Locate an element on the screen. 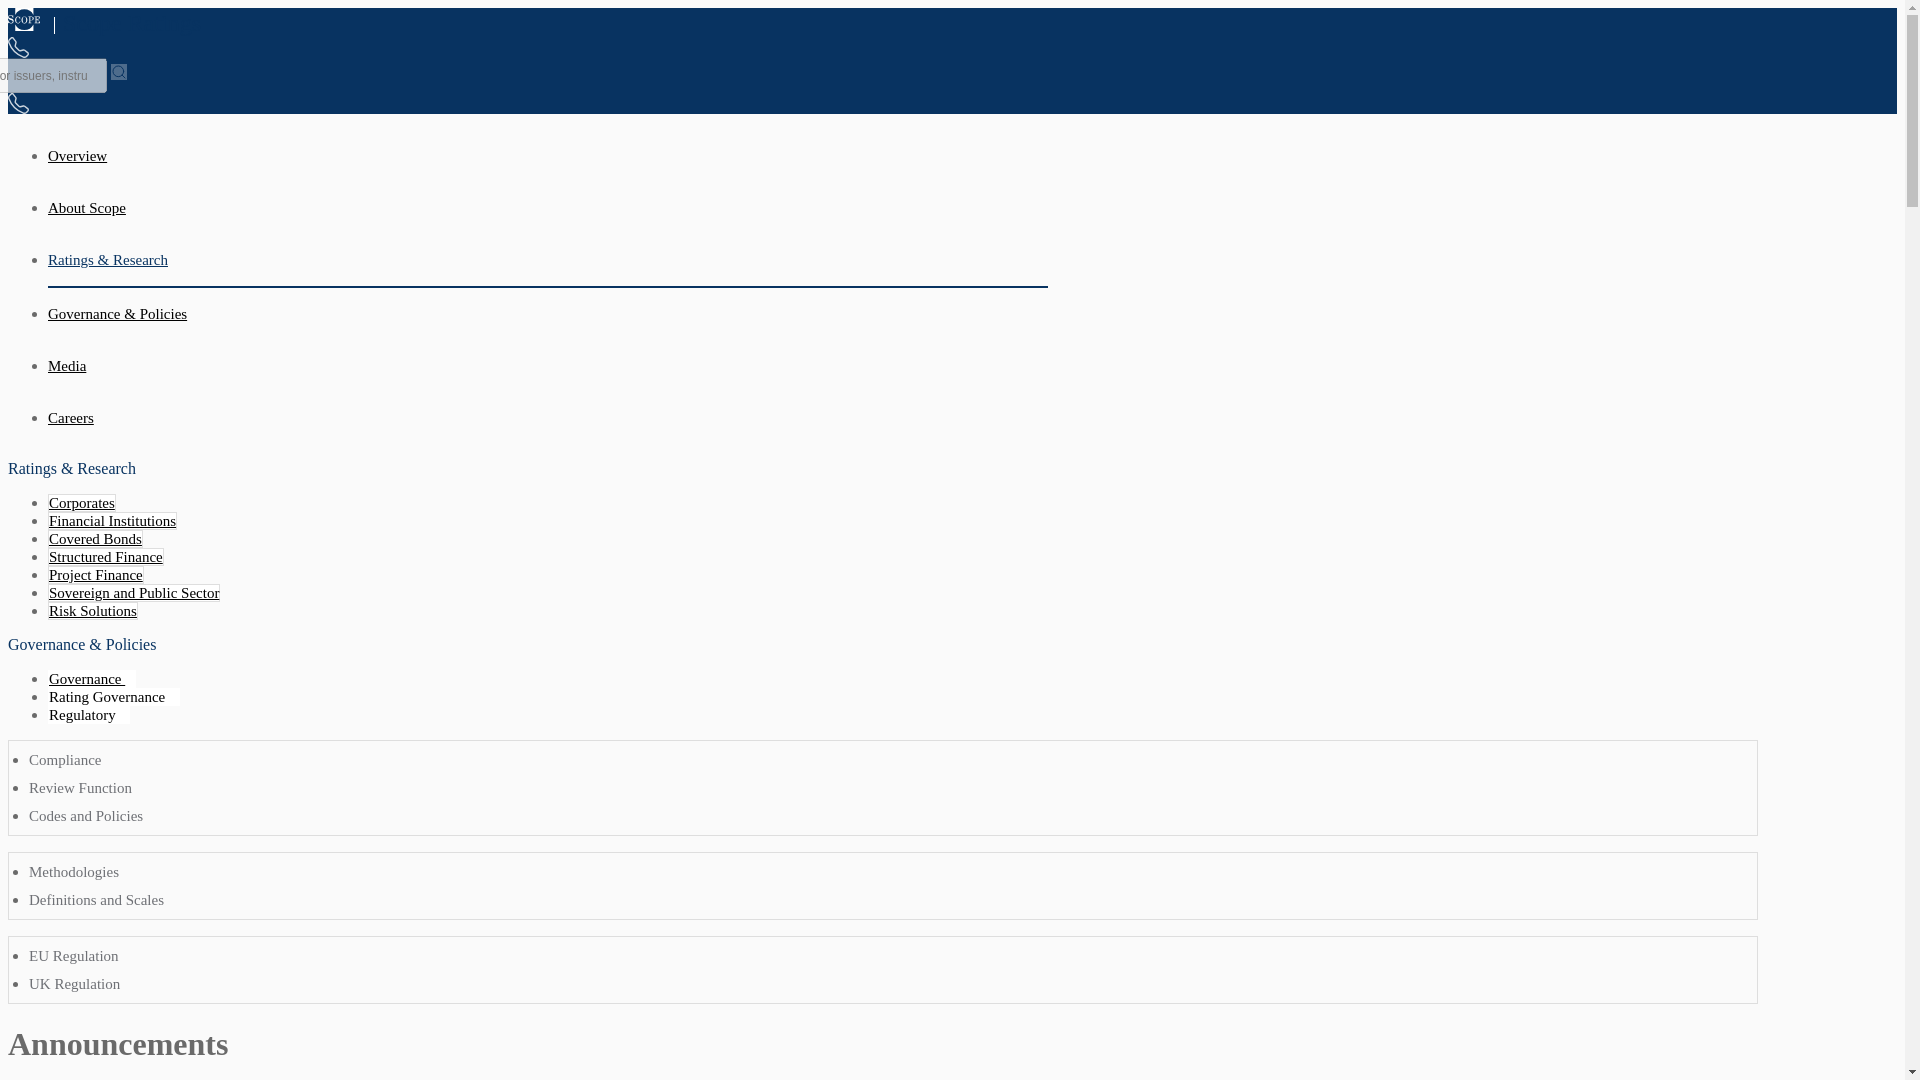 The height and width of the screenshot is (1080, 1920). Definitions and Scales is located at coordinates (96, 900).